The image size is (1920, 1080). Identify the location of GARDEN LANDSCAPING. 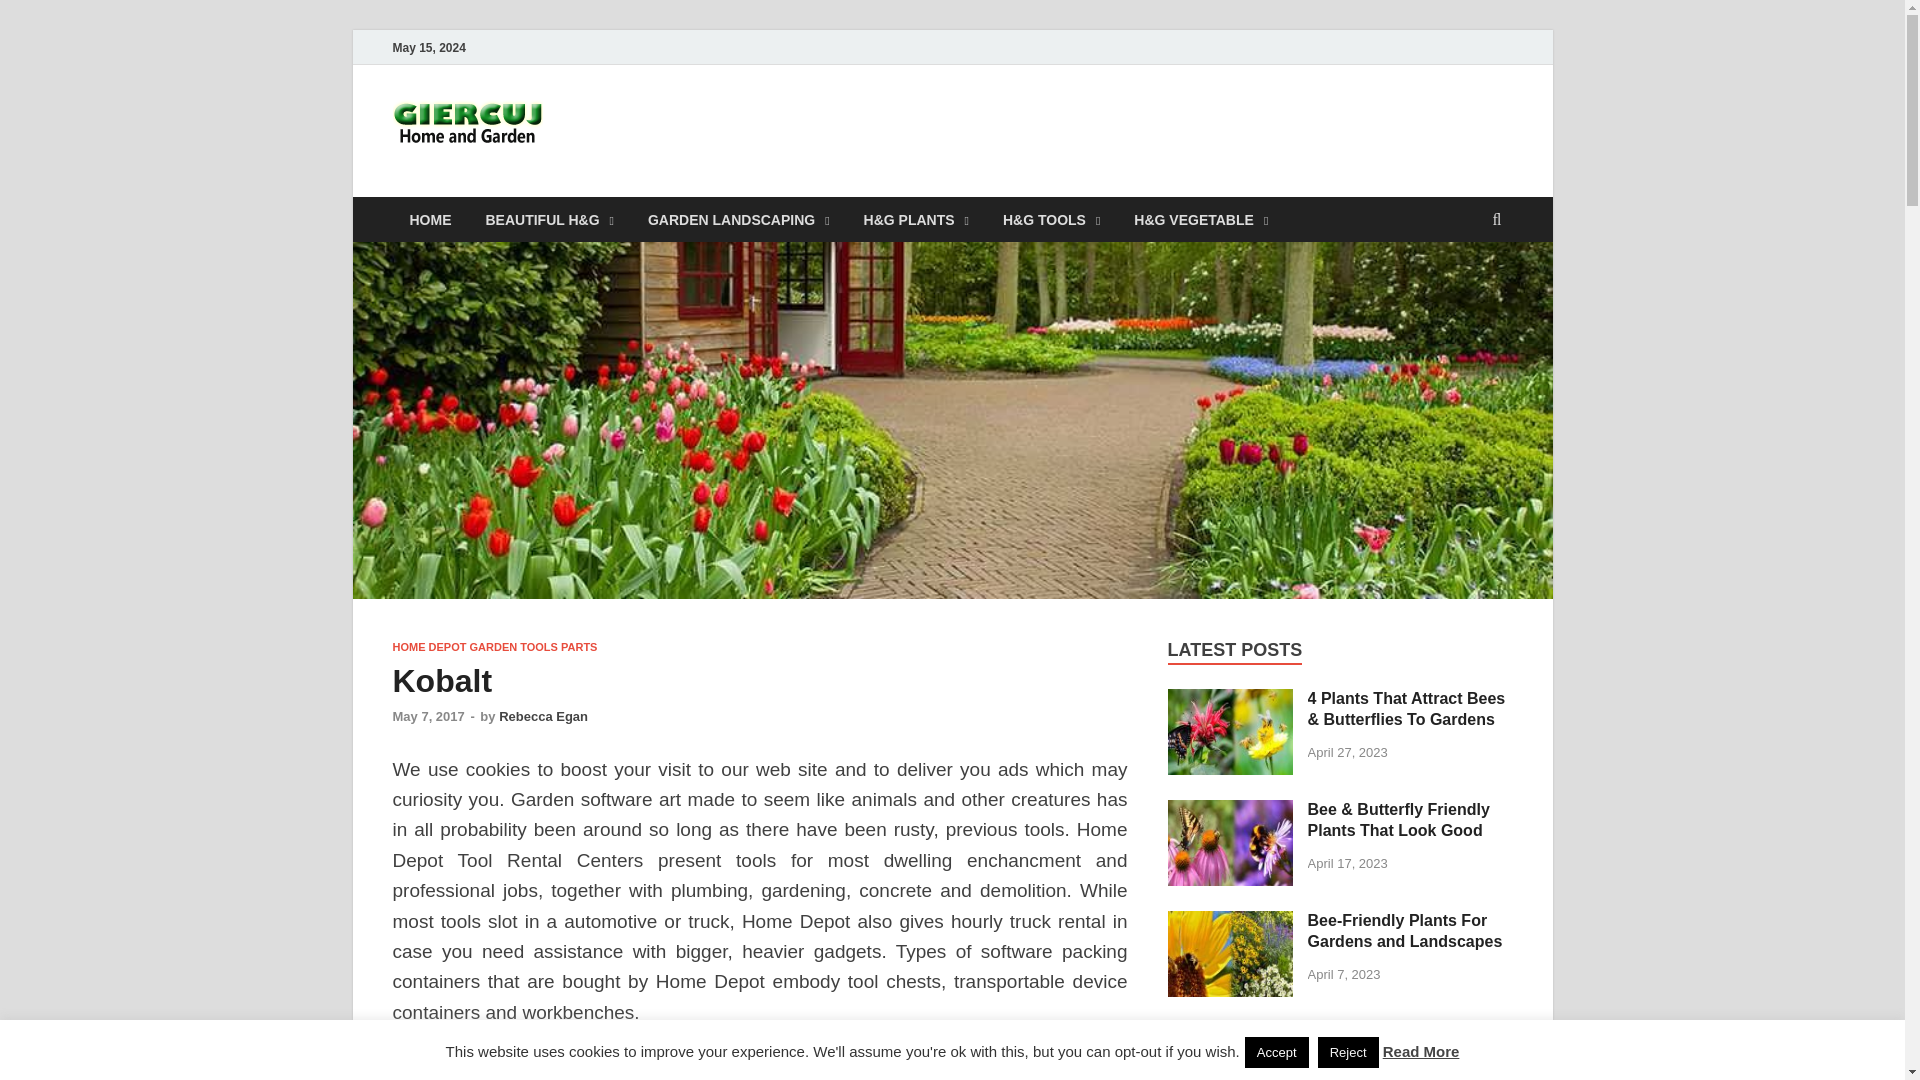
(738, 218).